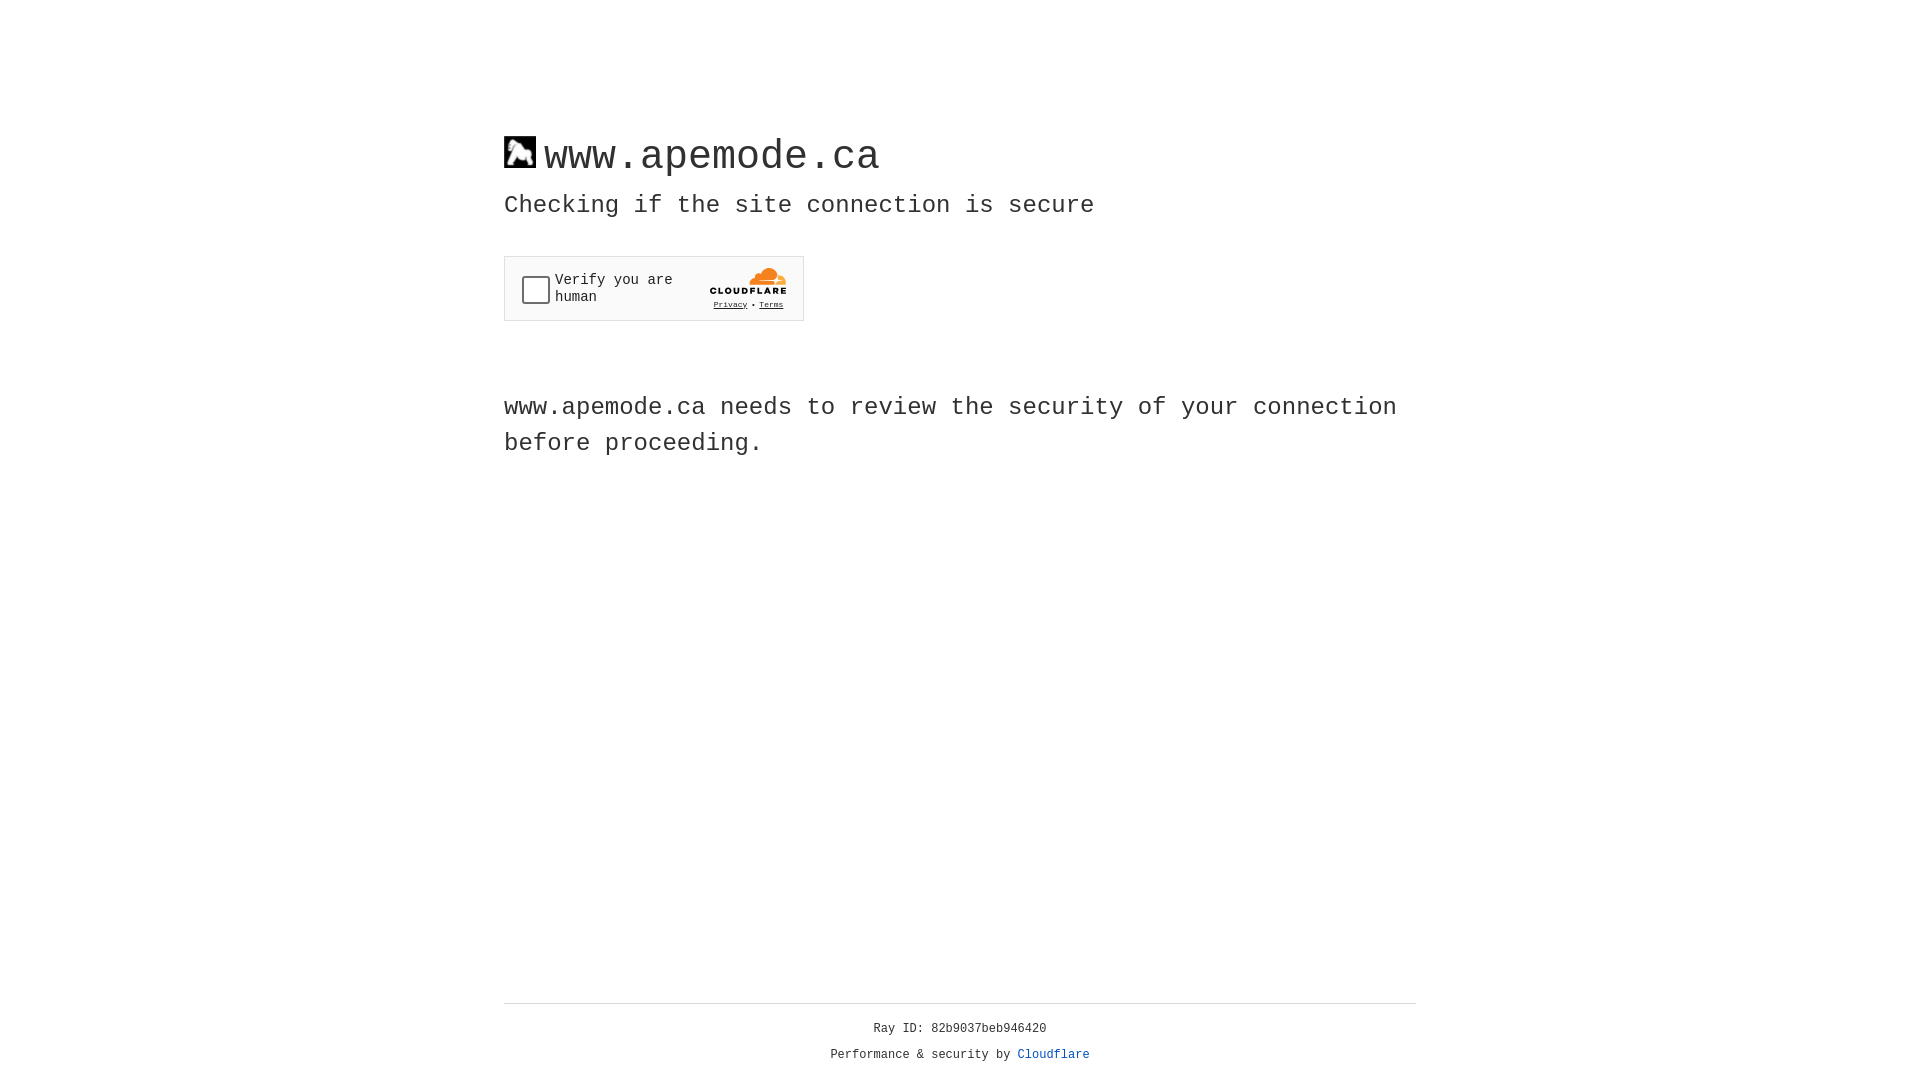  What do you see at coordinates (1054, 1055) in the screenshot?
I see `Cloudflare` at bounding box center [1054, 1055].